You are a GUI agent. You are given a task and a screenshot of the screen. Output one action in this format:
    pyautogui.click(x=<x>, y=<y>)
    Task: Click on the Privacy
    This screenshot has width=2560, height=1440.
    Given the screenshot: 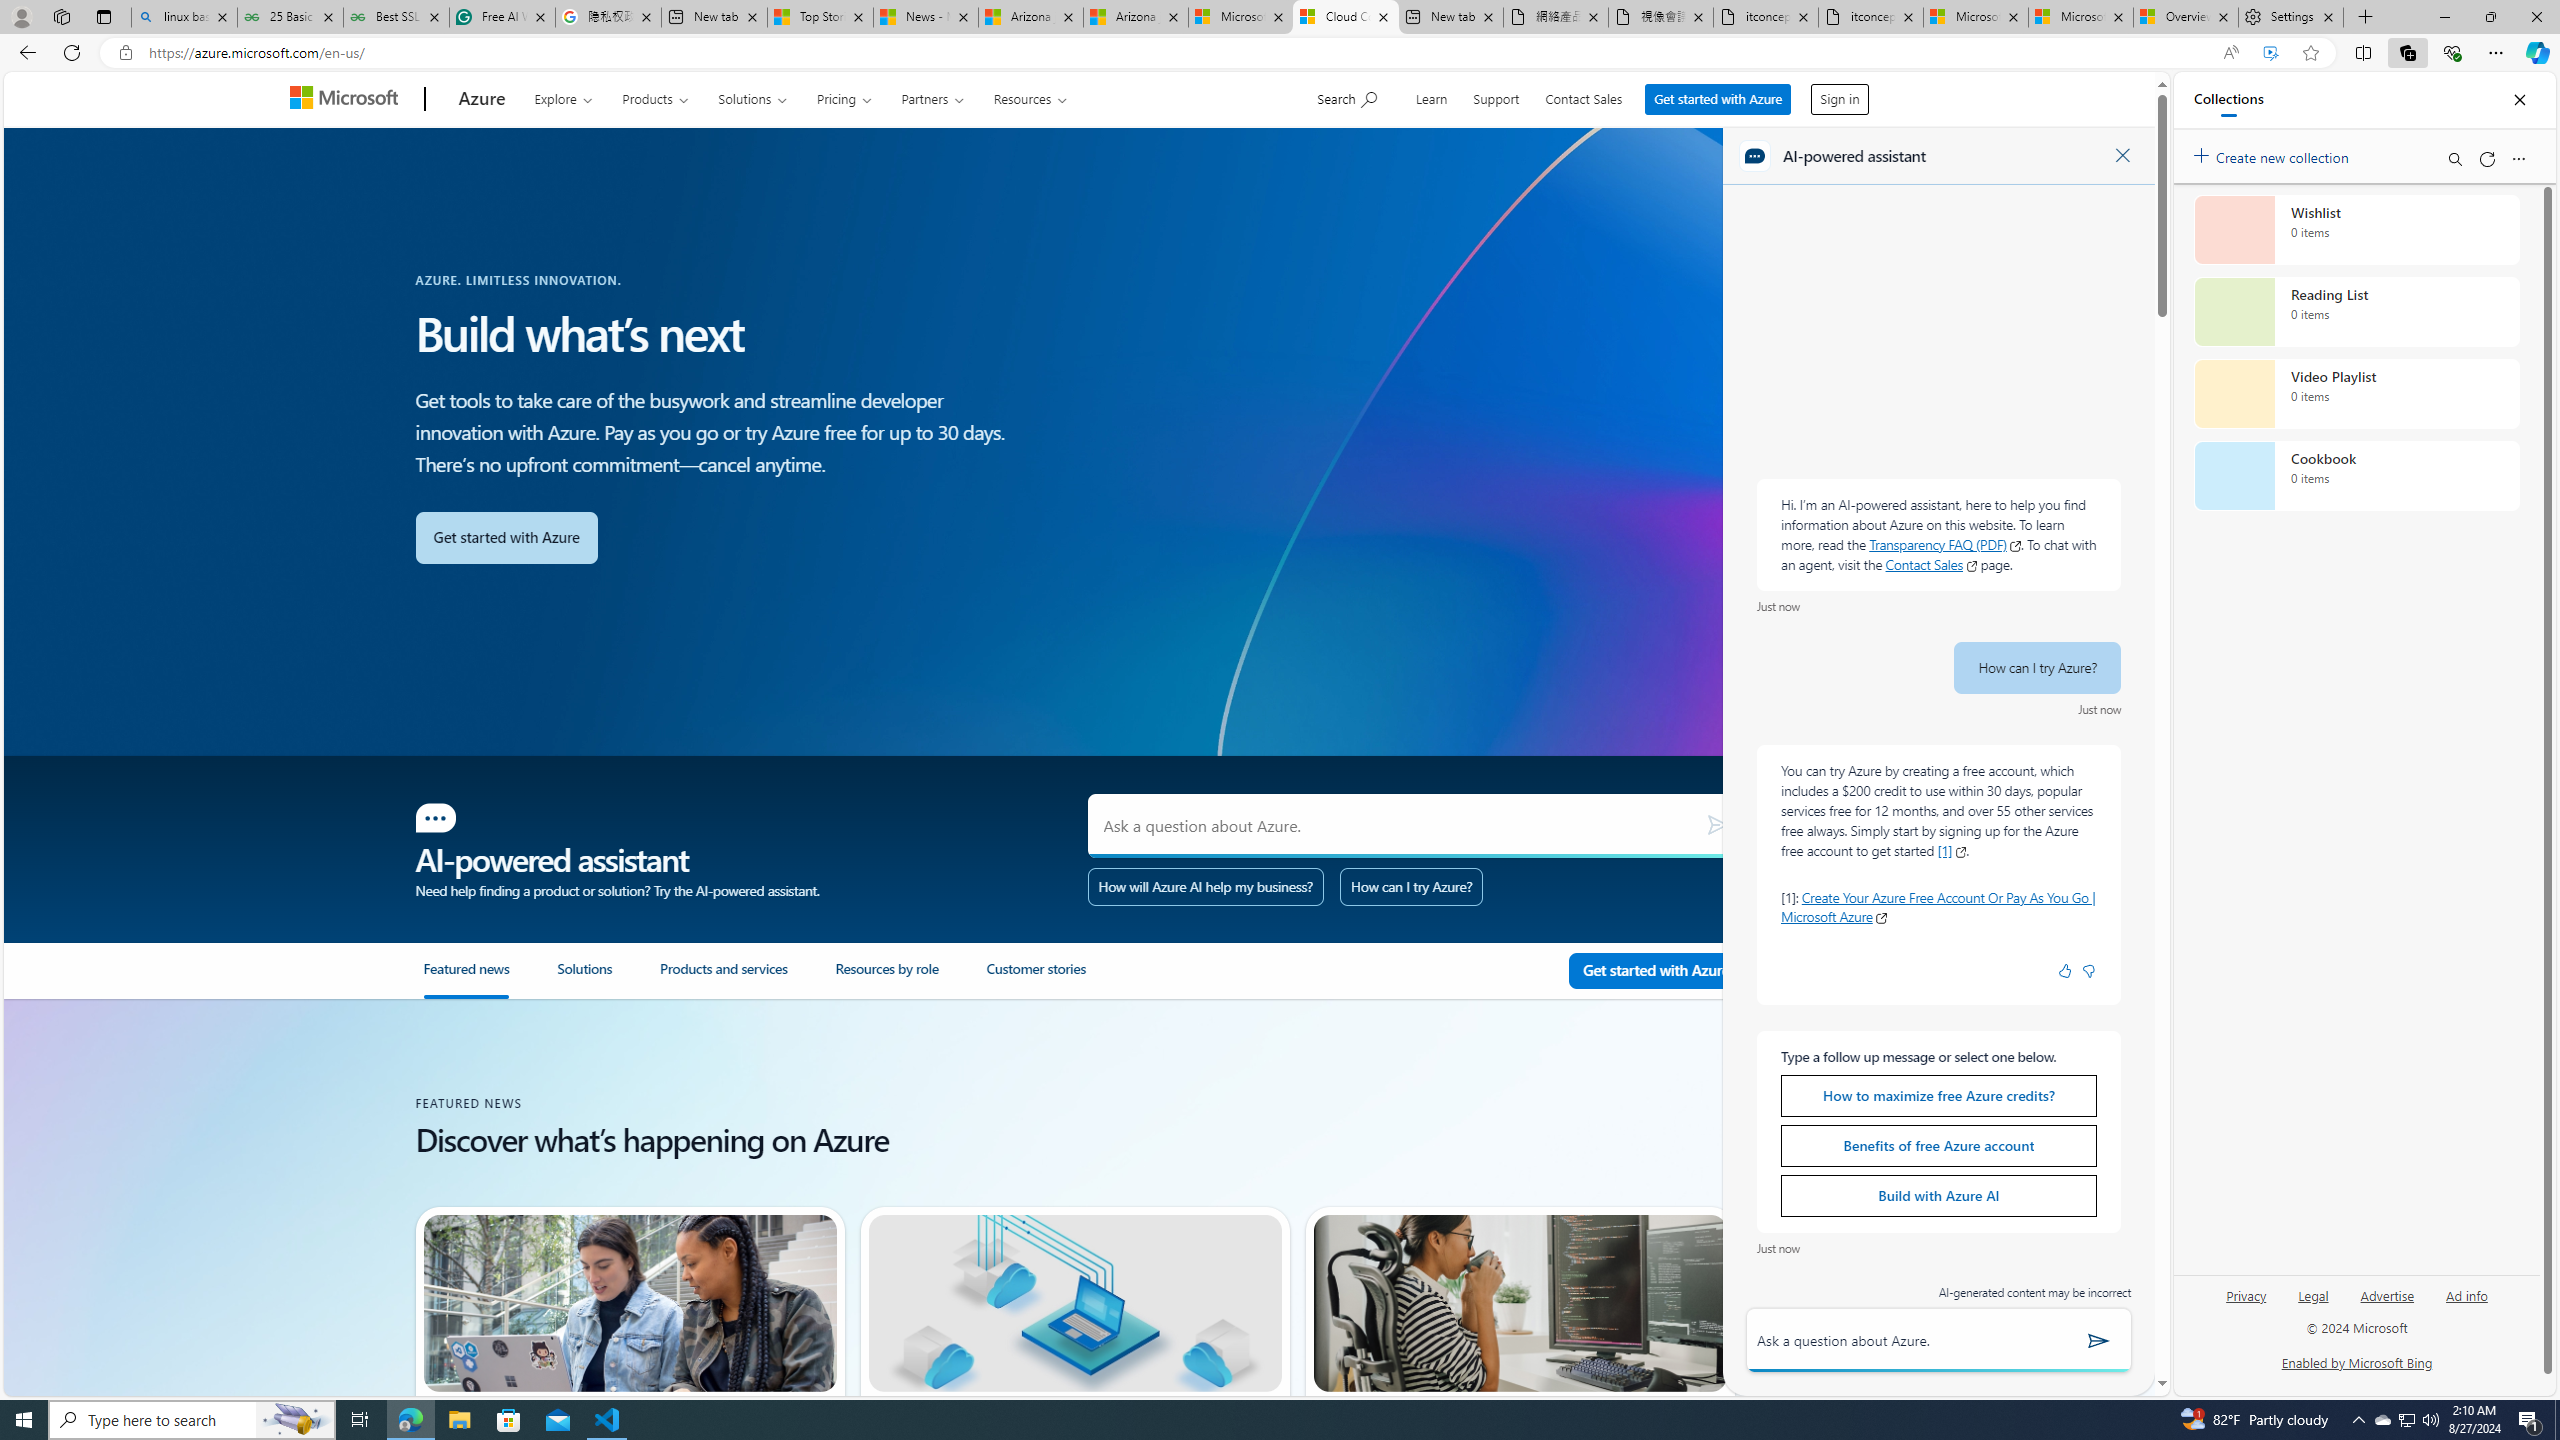 What is the action you would take?
    pyautogui.click(x=2248, y=1294)
    